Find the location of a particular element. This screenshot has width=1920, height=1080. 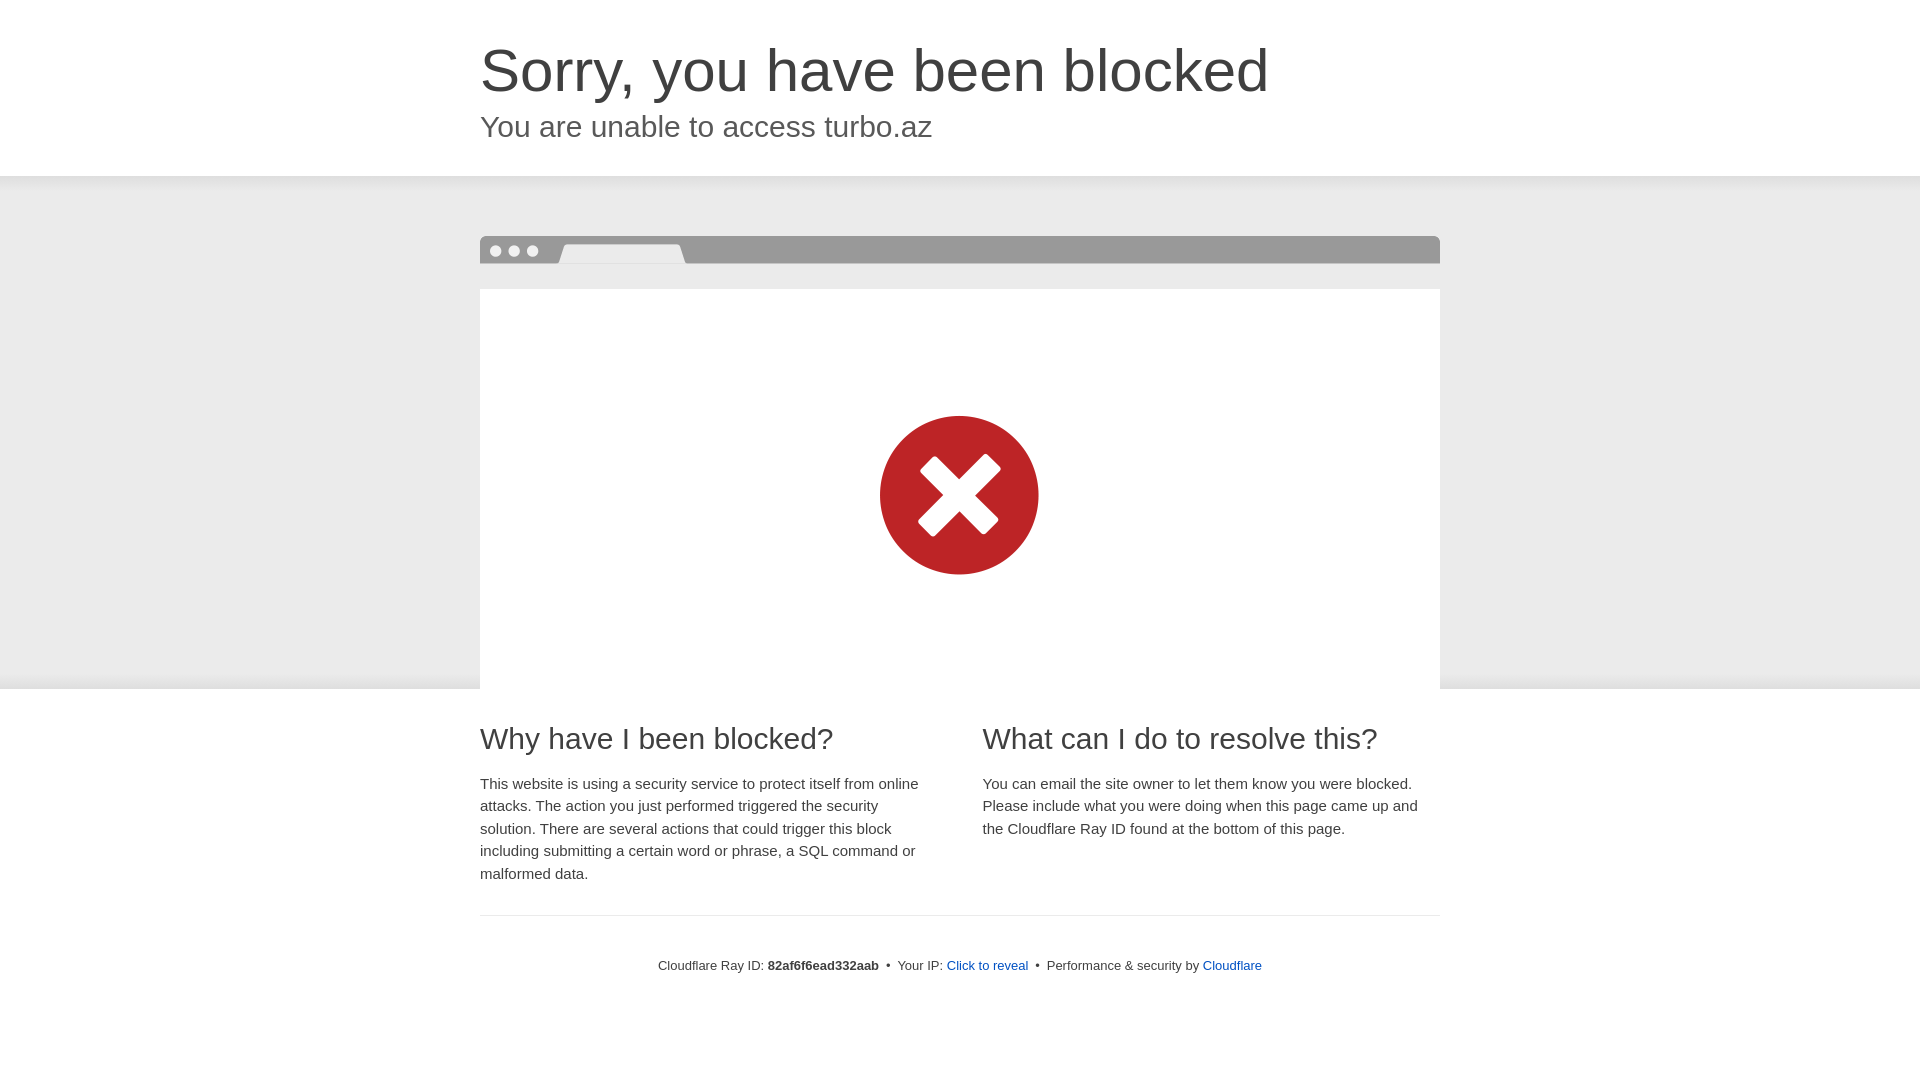

Click to reveal is located at coordinates (988, 966).